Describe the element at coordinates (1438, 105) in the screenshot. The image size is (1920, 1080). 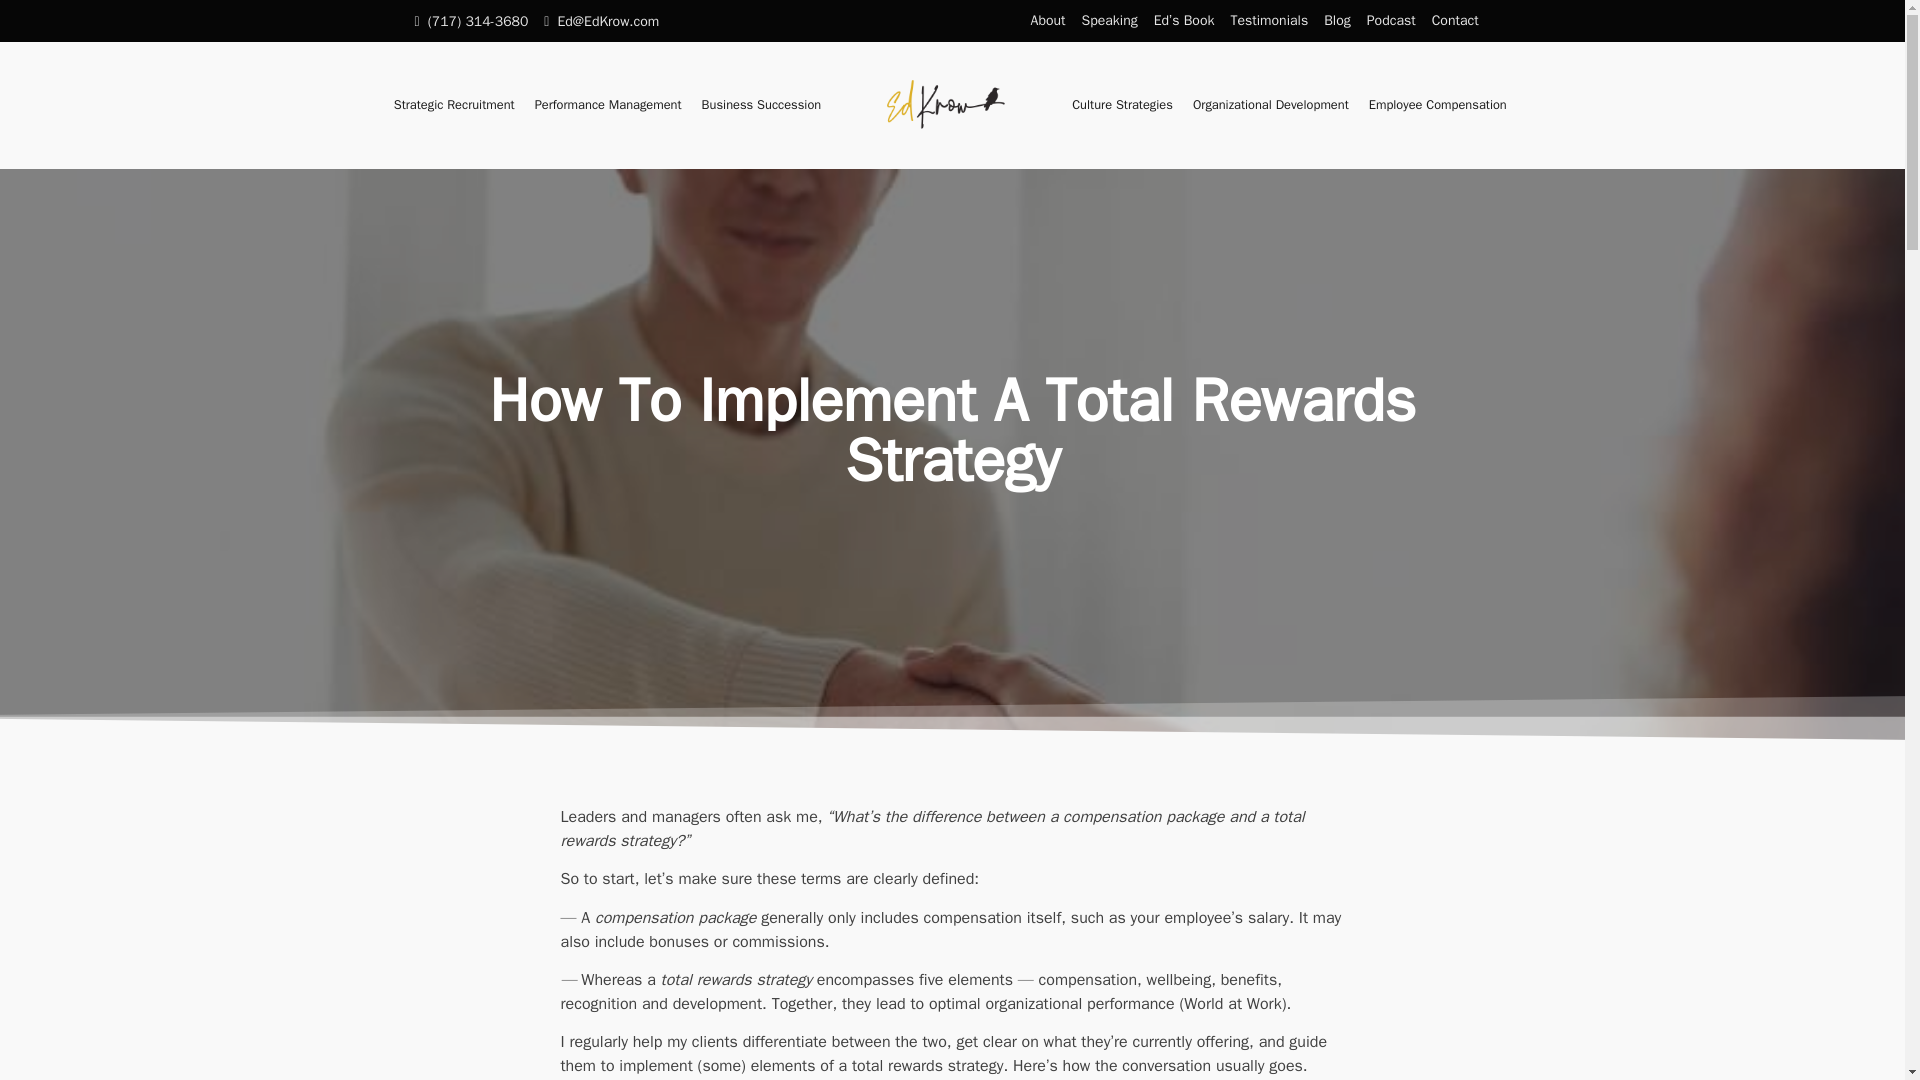
I see `Employee Compensation` at that location.